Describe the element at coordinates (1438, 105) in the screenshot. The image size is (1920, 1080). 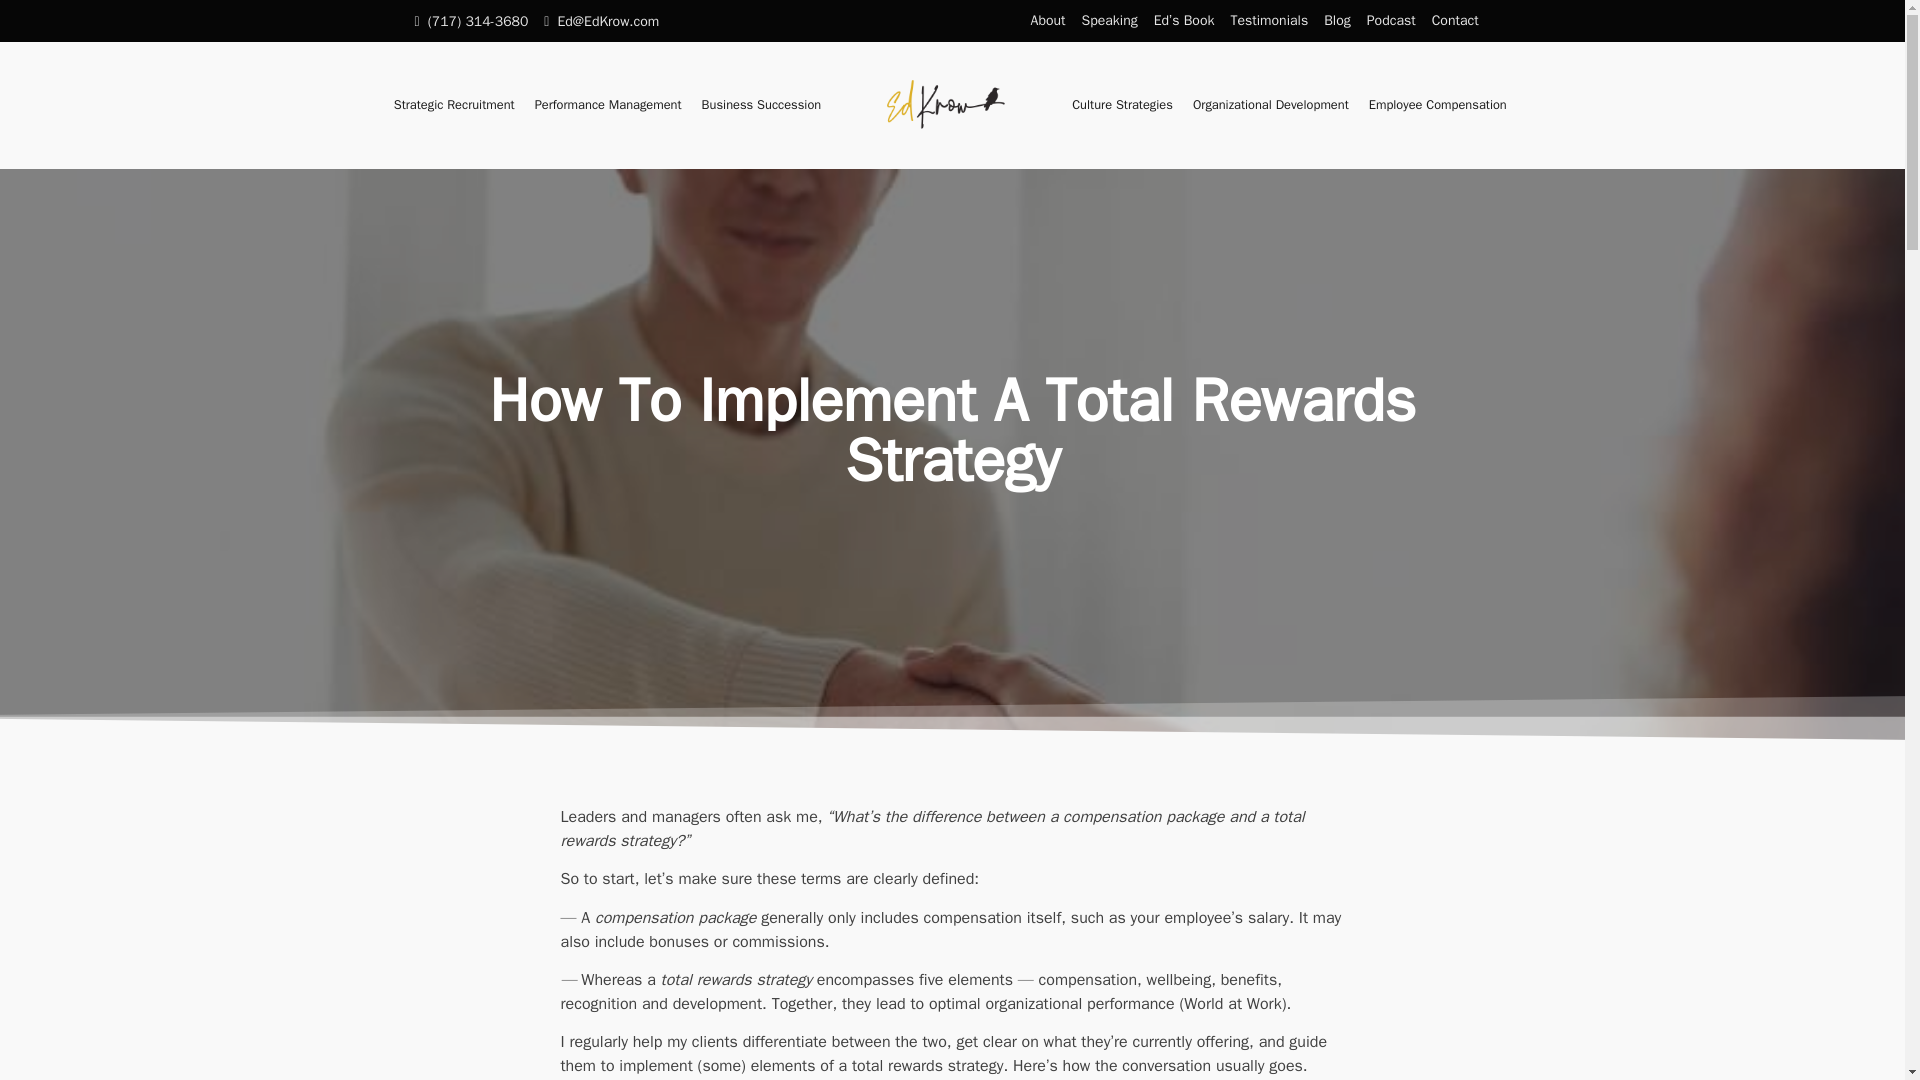
I see `Employee Compensation` at that location.